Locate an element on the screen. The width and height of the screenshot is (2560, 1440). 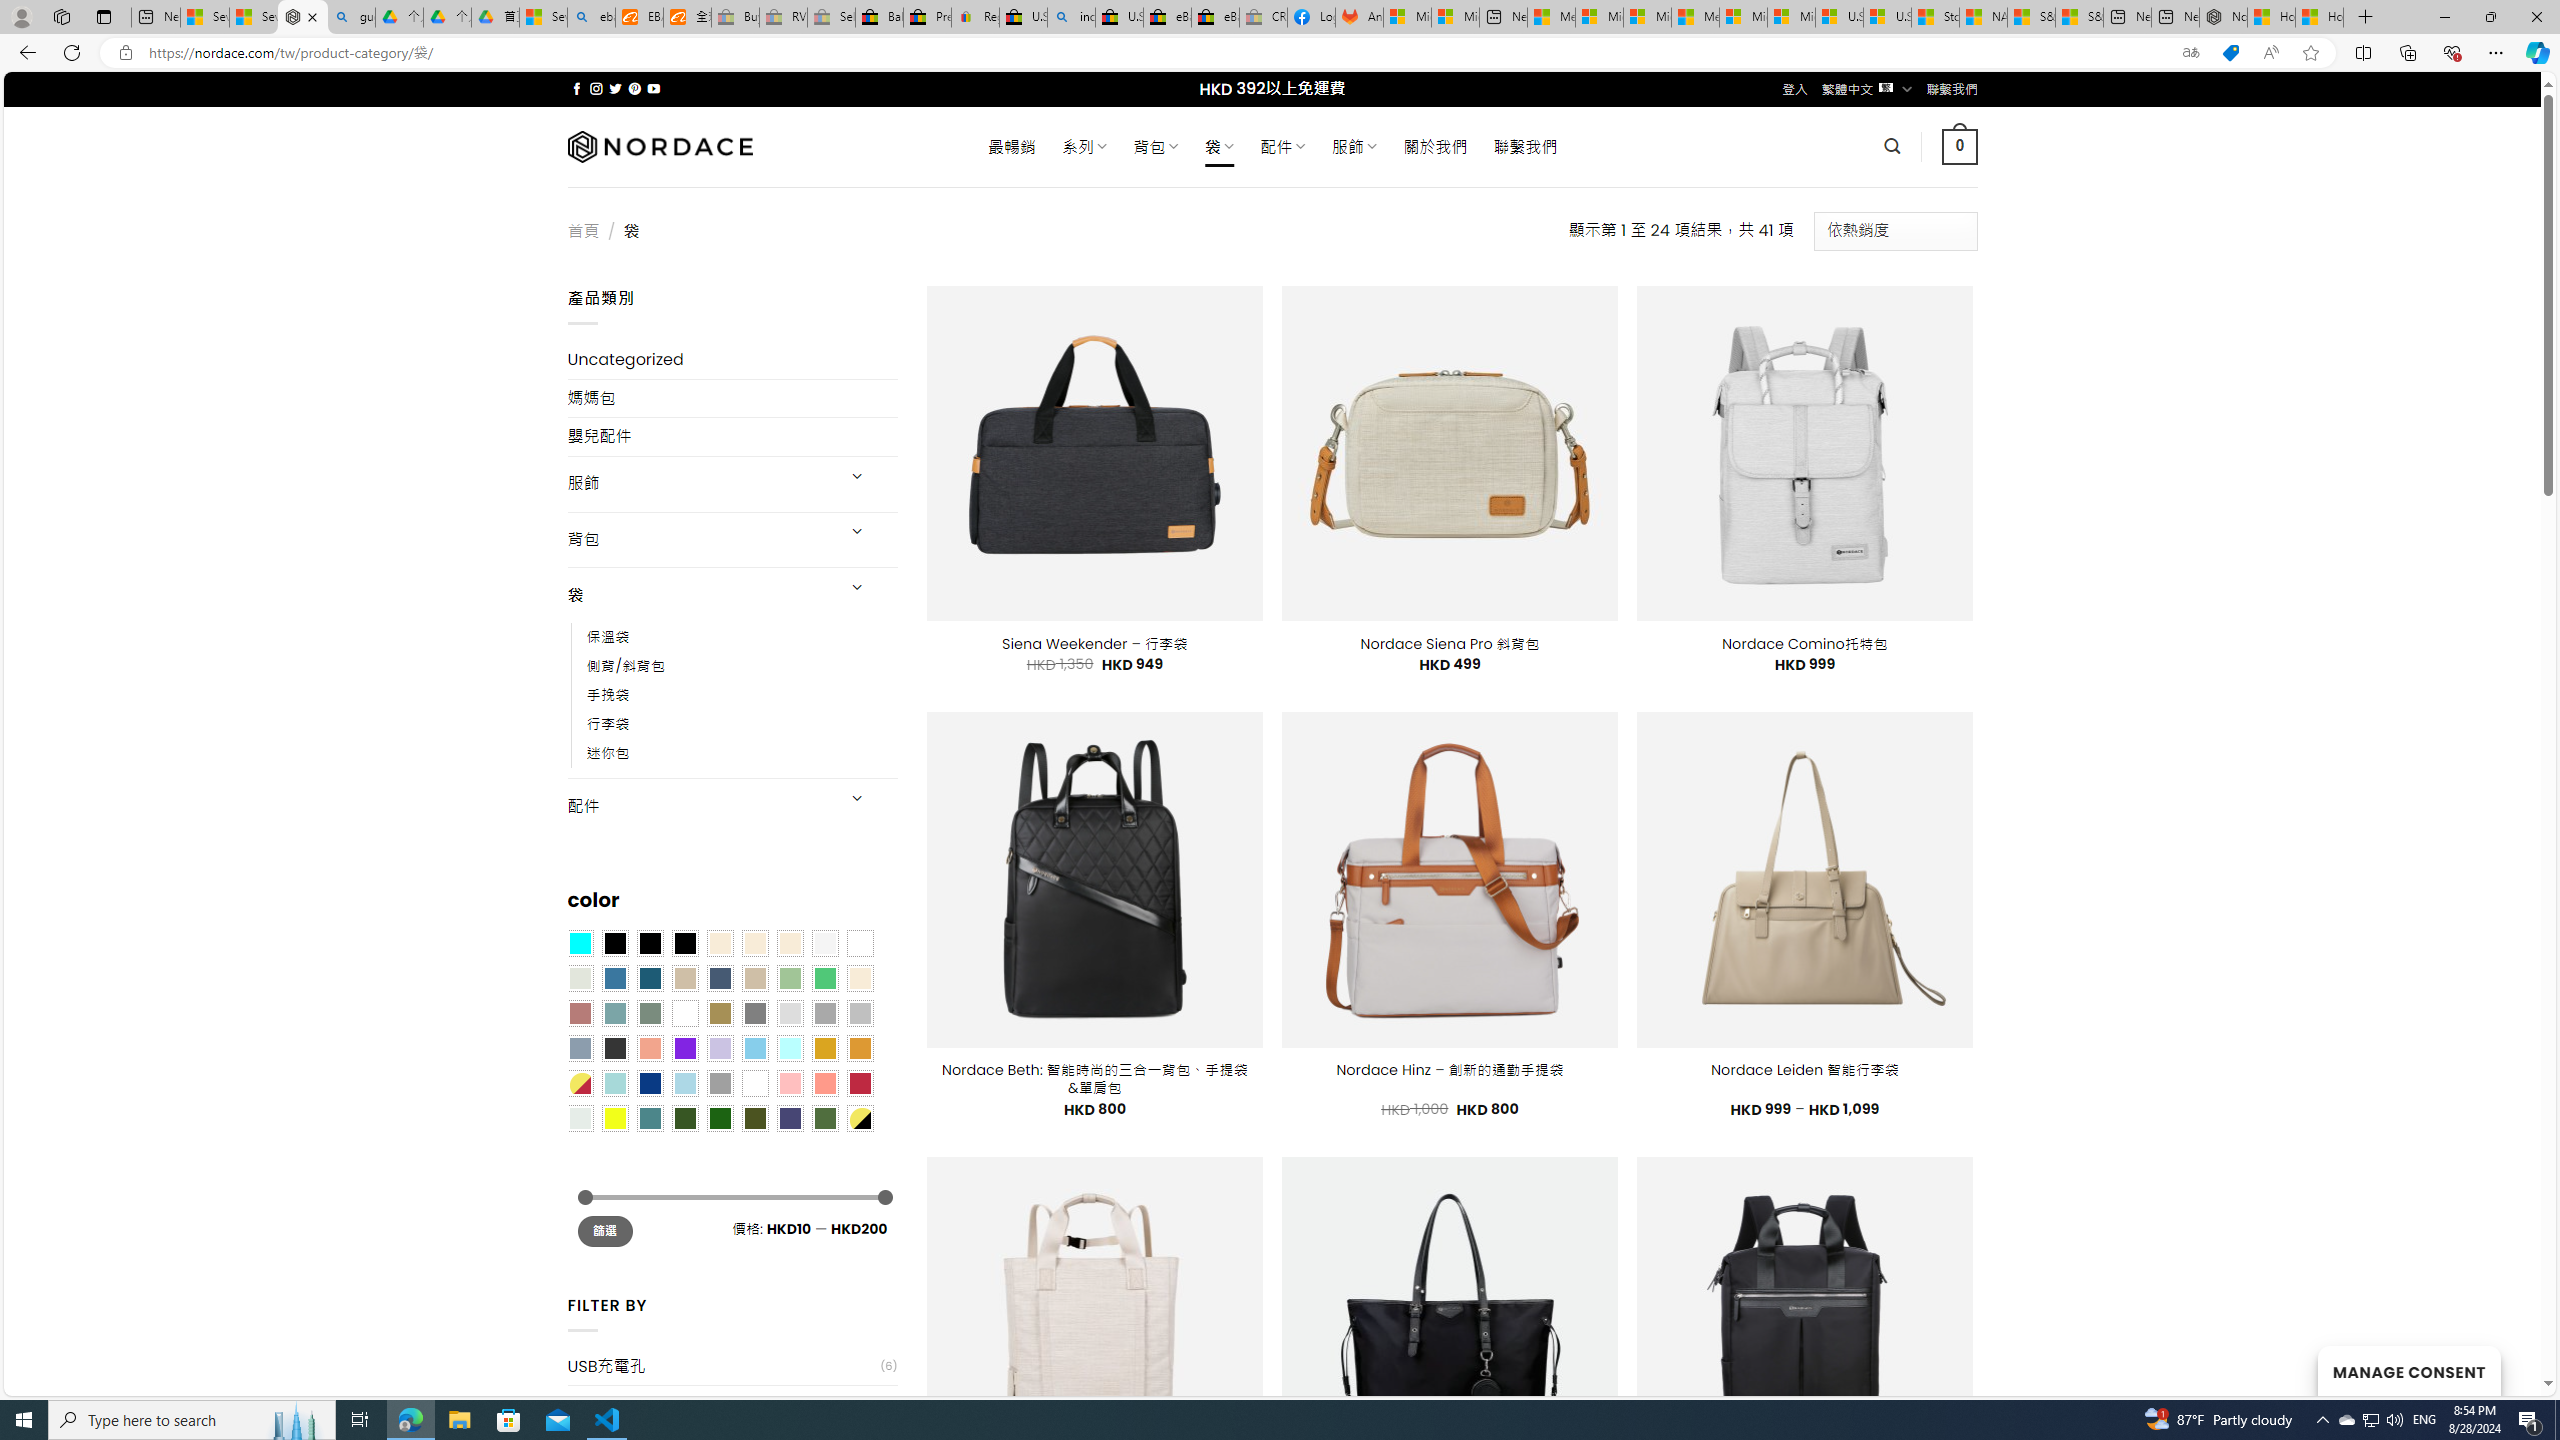
Press Room - eBay Inc. is located at coordinates (928, 17).